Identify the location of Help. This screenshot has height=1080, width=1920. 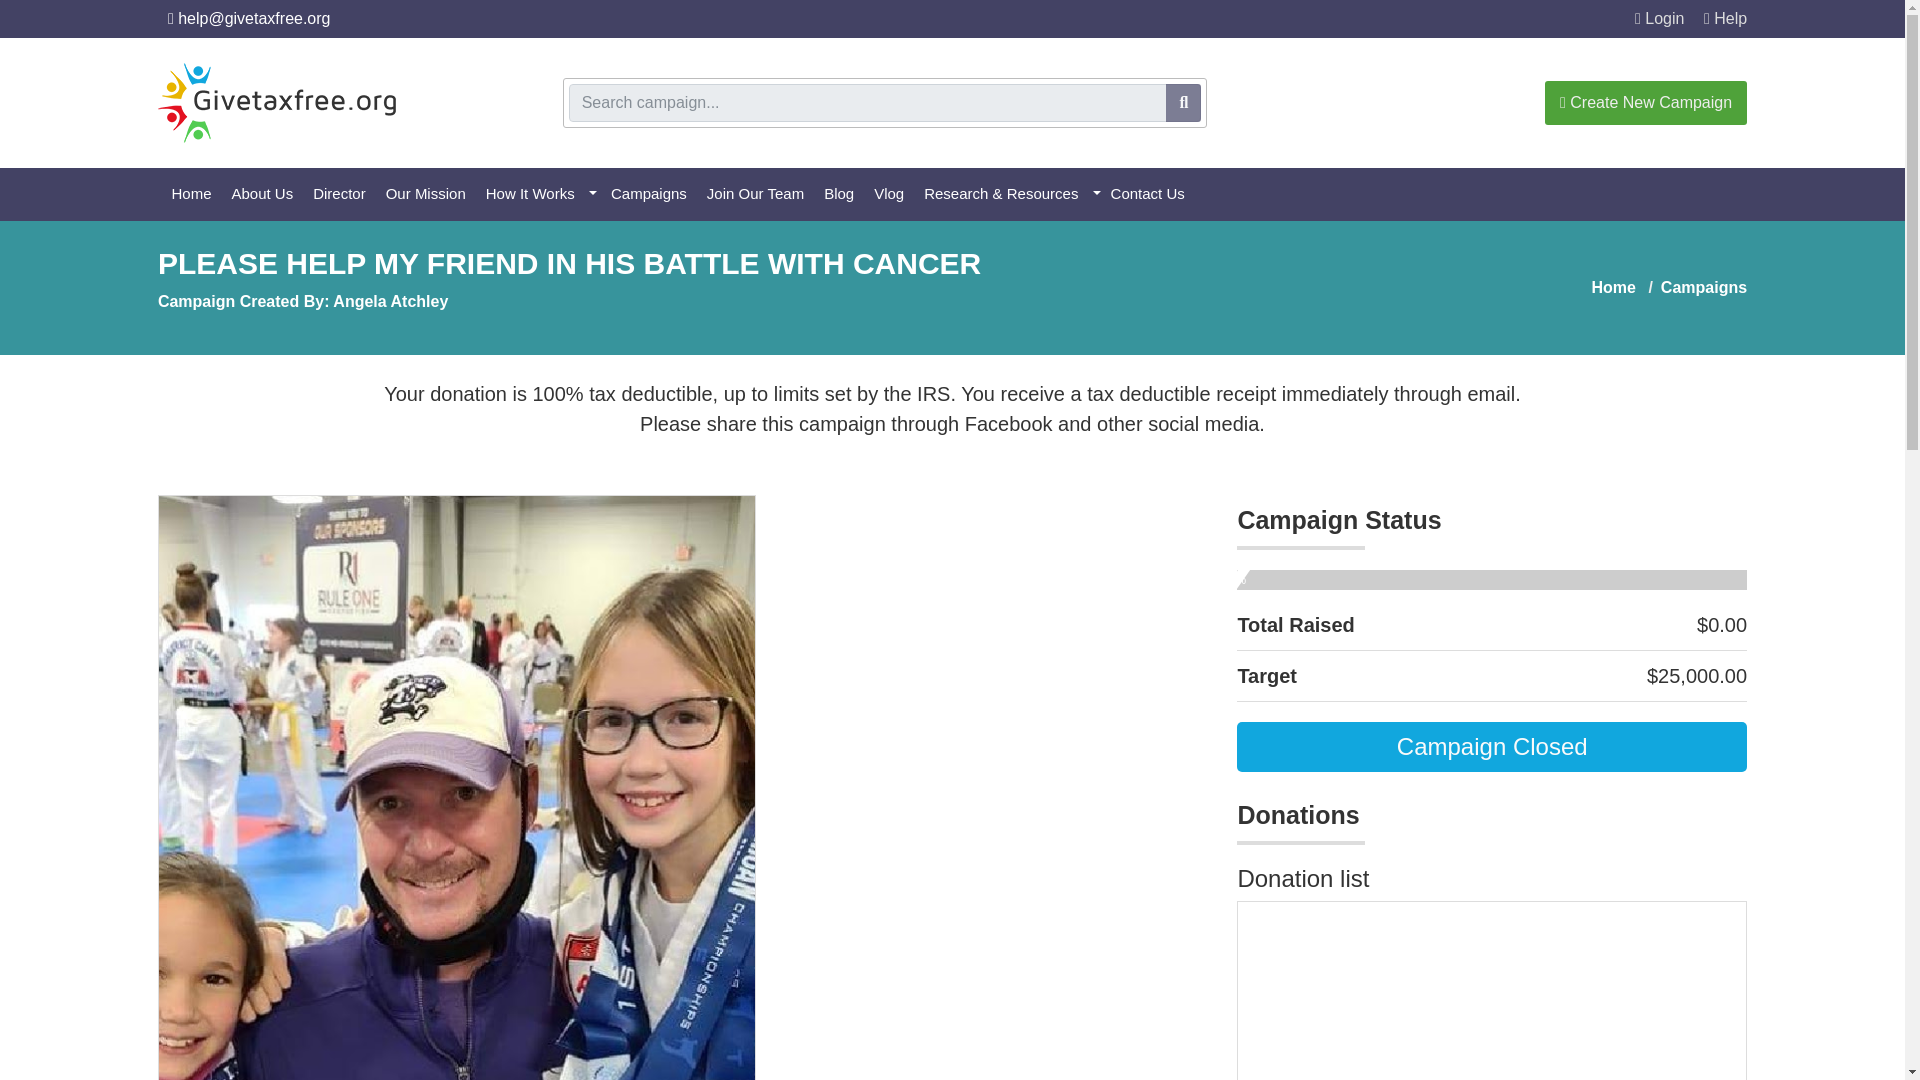
(1726, 18).